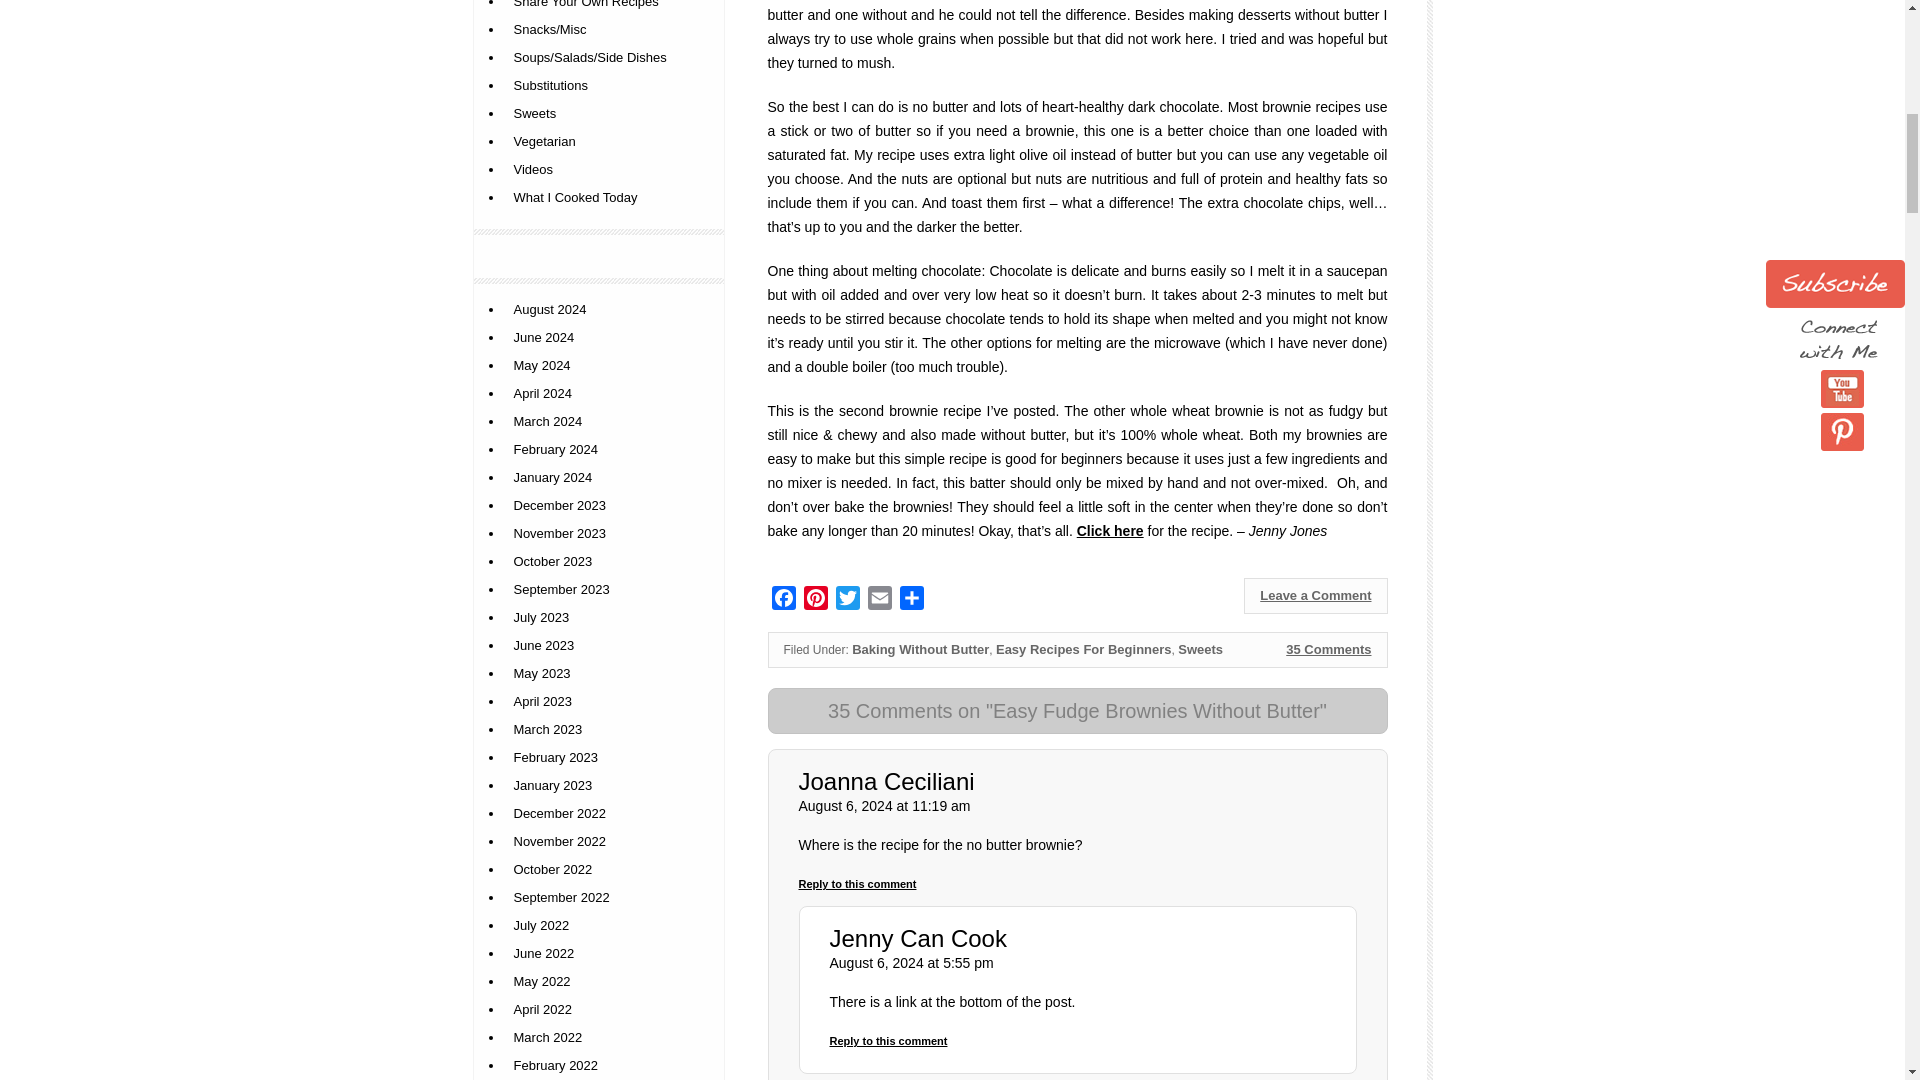  What do you see at coordinates (816, 601) in the screenshot?
I see `Pinterest` at bounding box center [816, 601].